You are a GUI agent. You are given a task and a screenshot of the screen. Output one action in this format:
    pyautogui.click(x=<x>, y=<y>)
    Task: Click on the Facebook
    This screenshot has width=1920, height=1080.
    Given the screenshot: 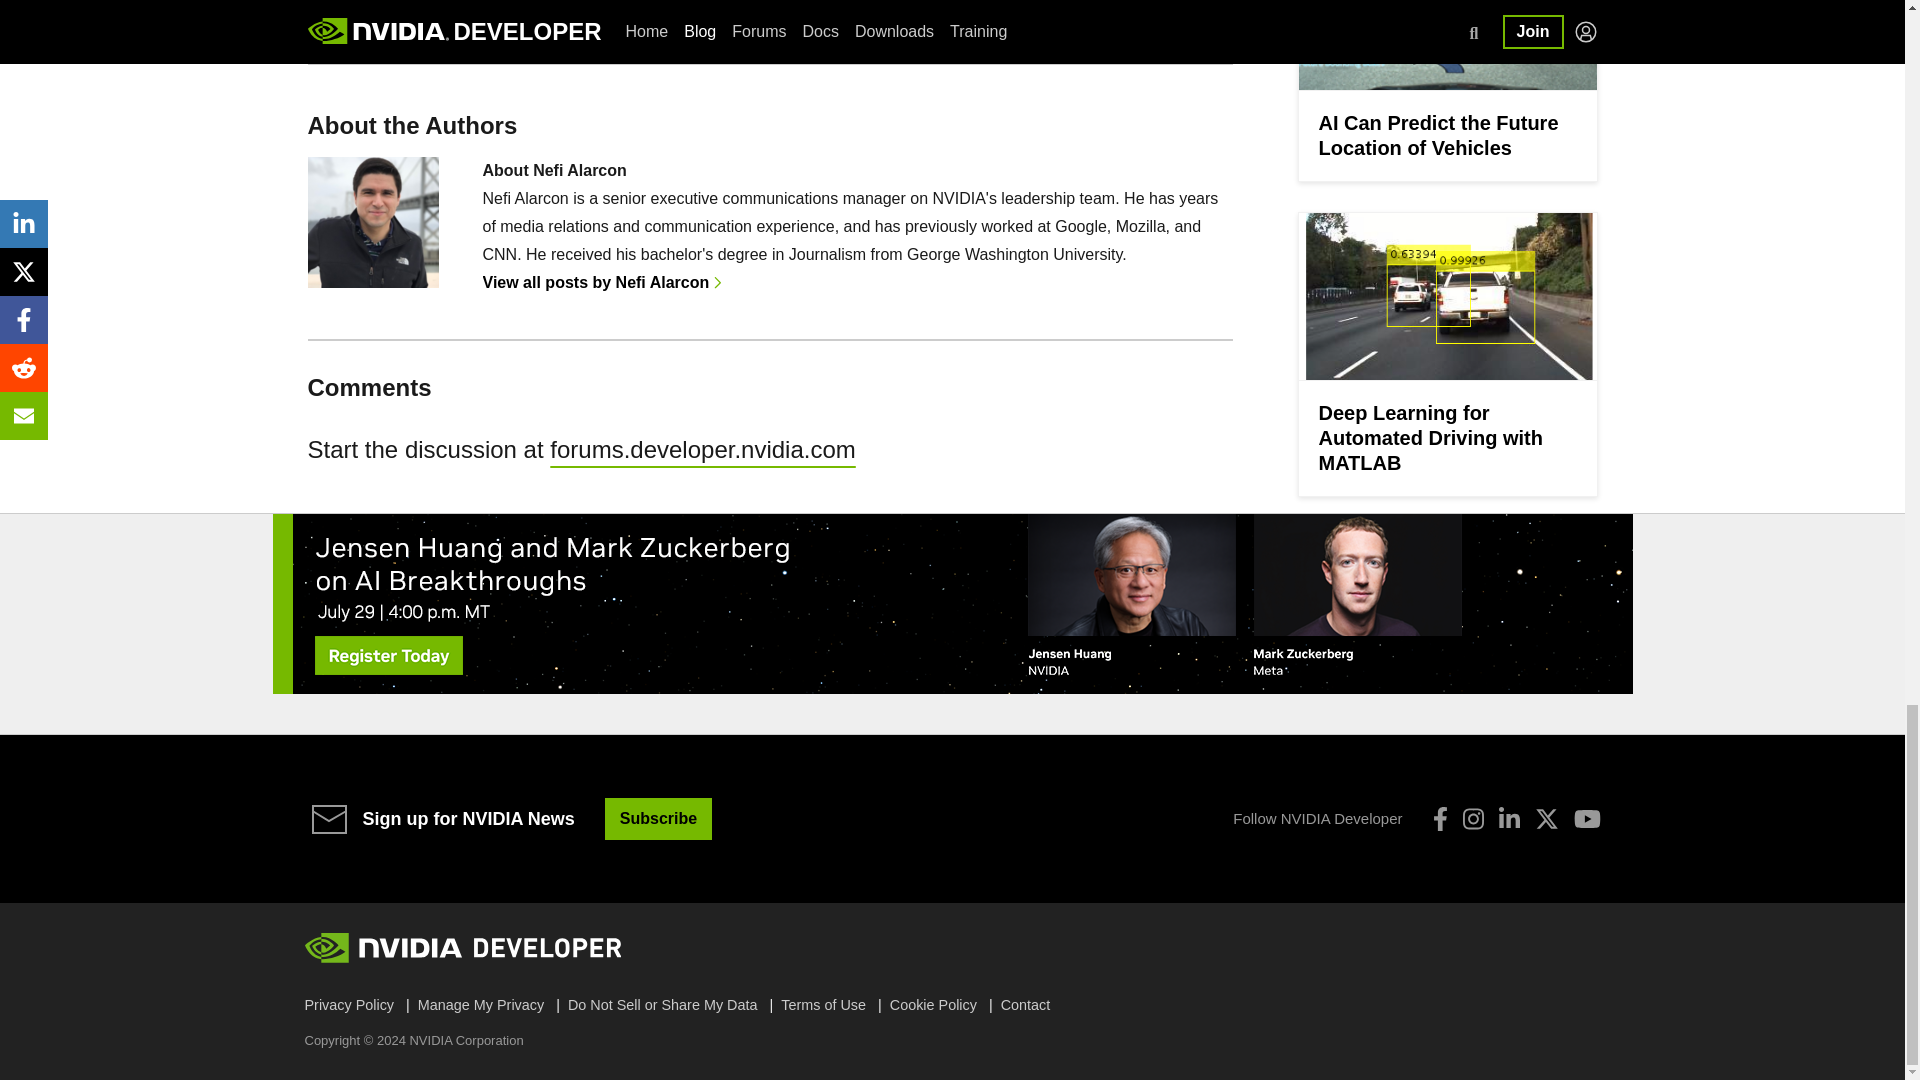 What is the action you would take?
    pyautogui.click(x=1440, y=818)
    